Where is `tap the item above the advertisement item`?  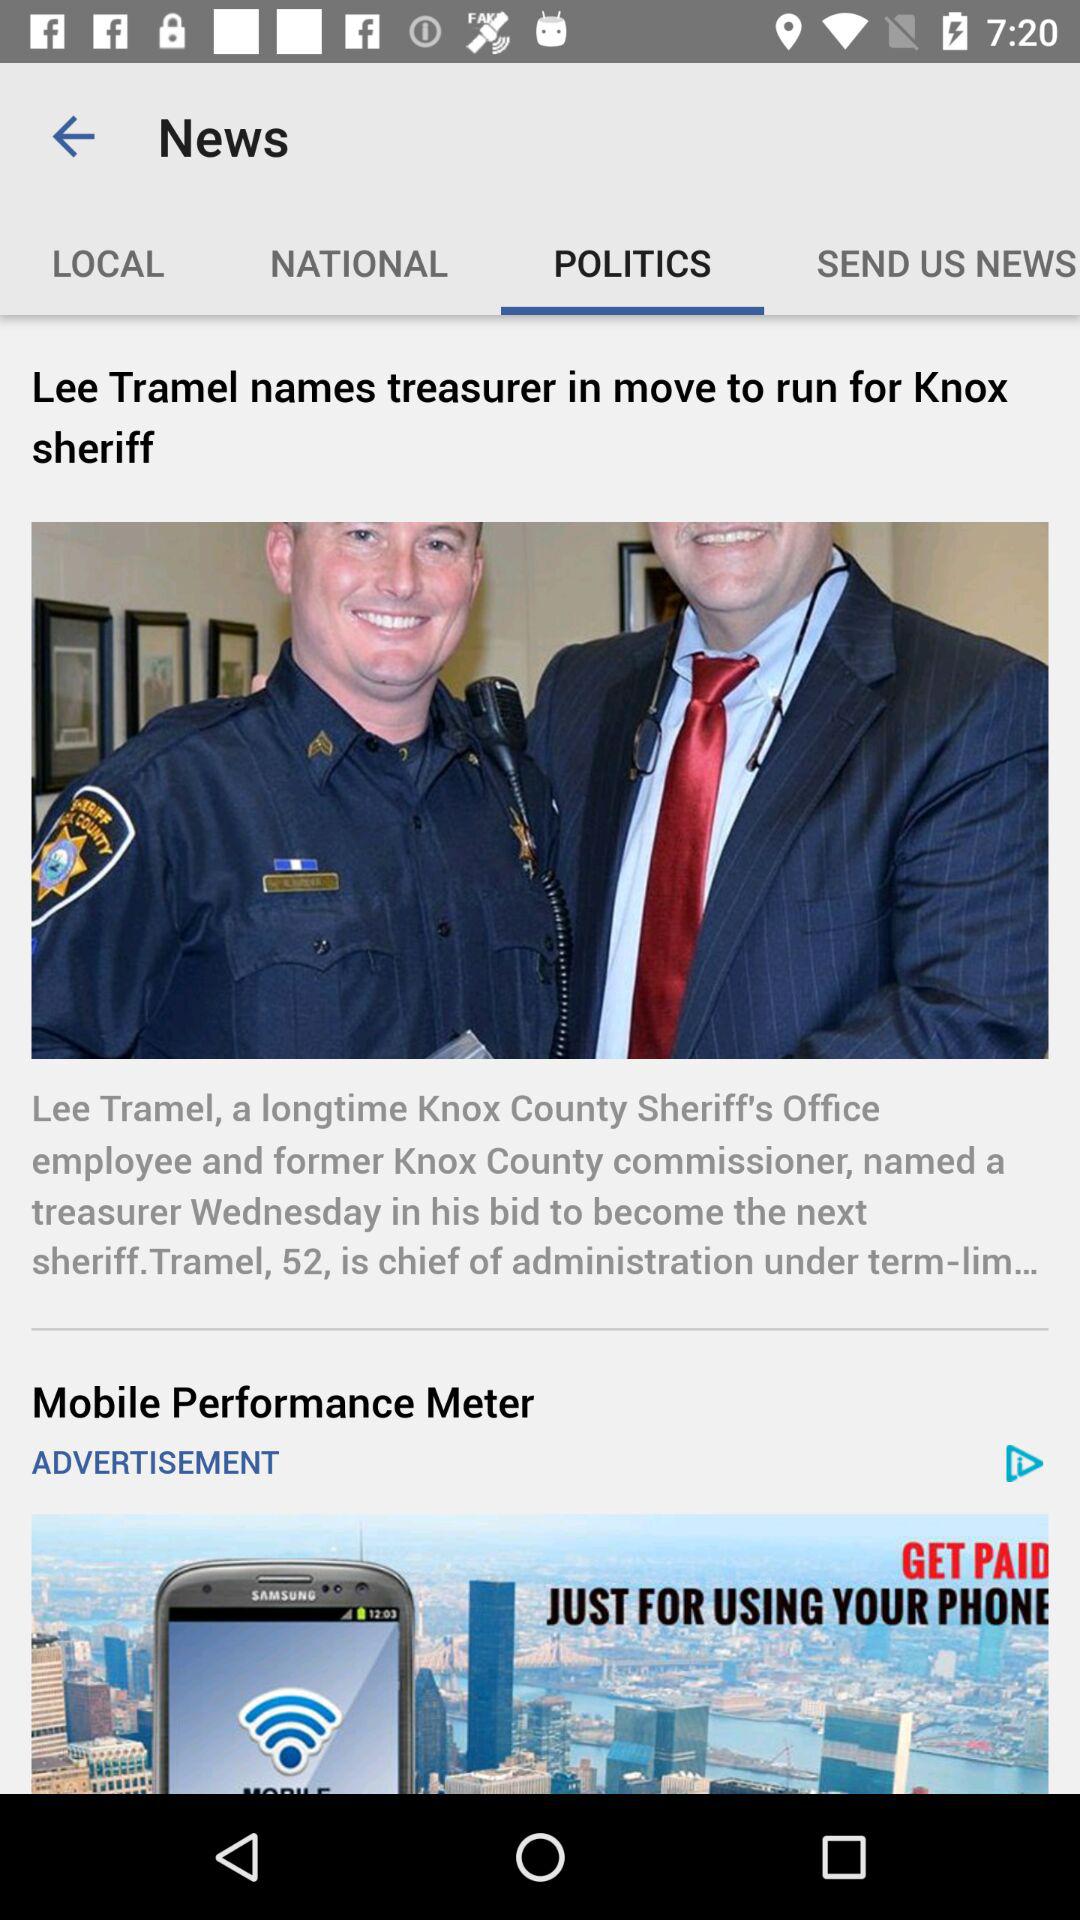
tap the item above the advertisement item is located at coordinates (540, 1400).